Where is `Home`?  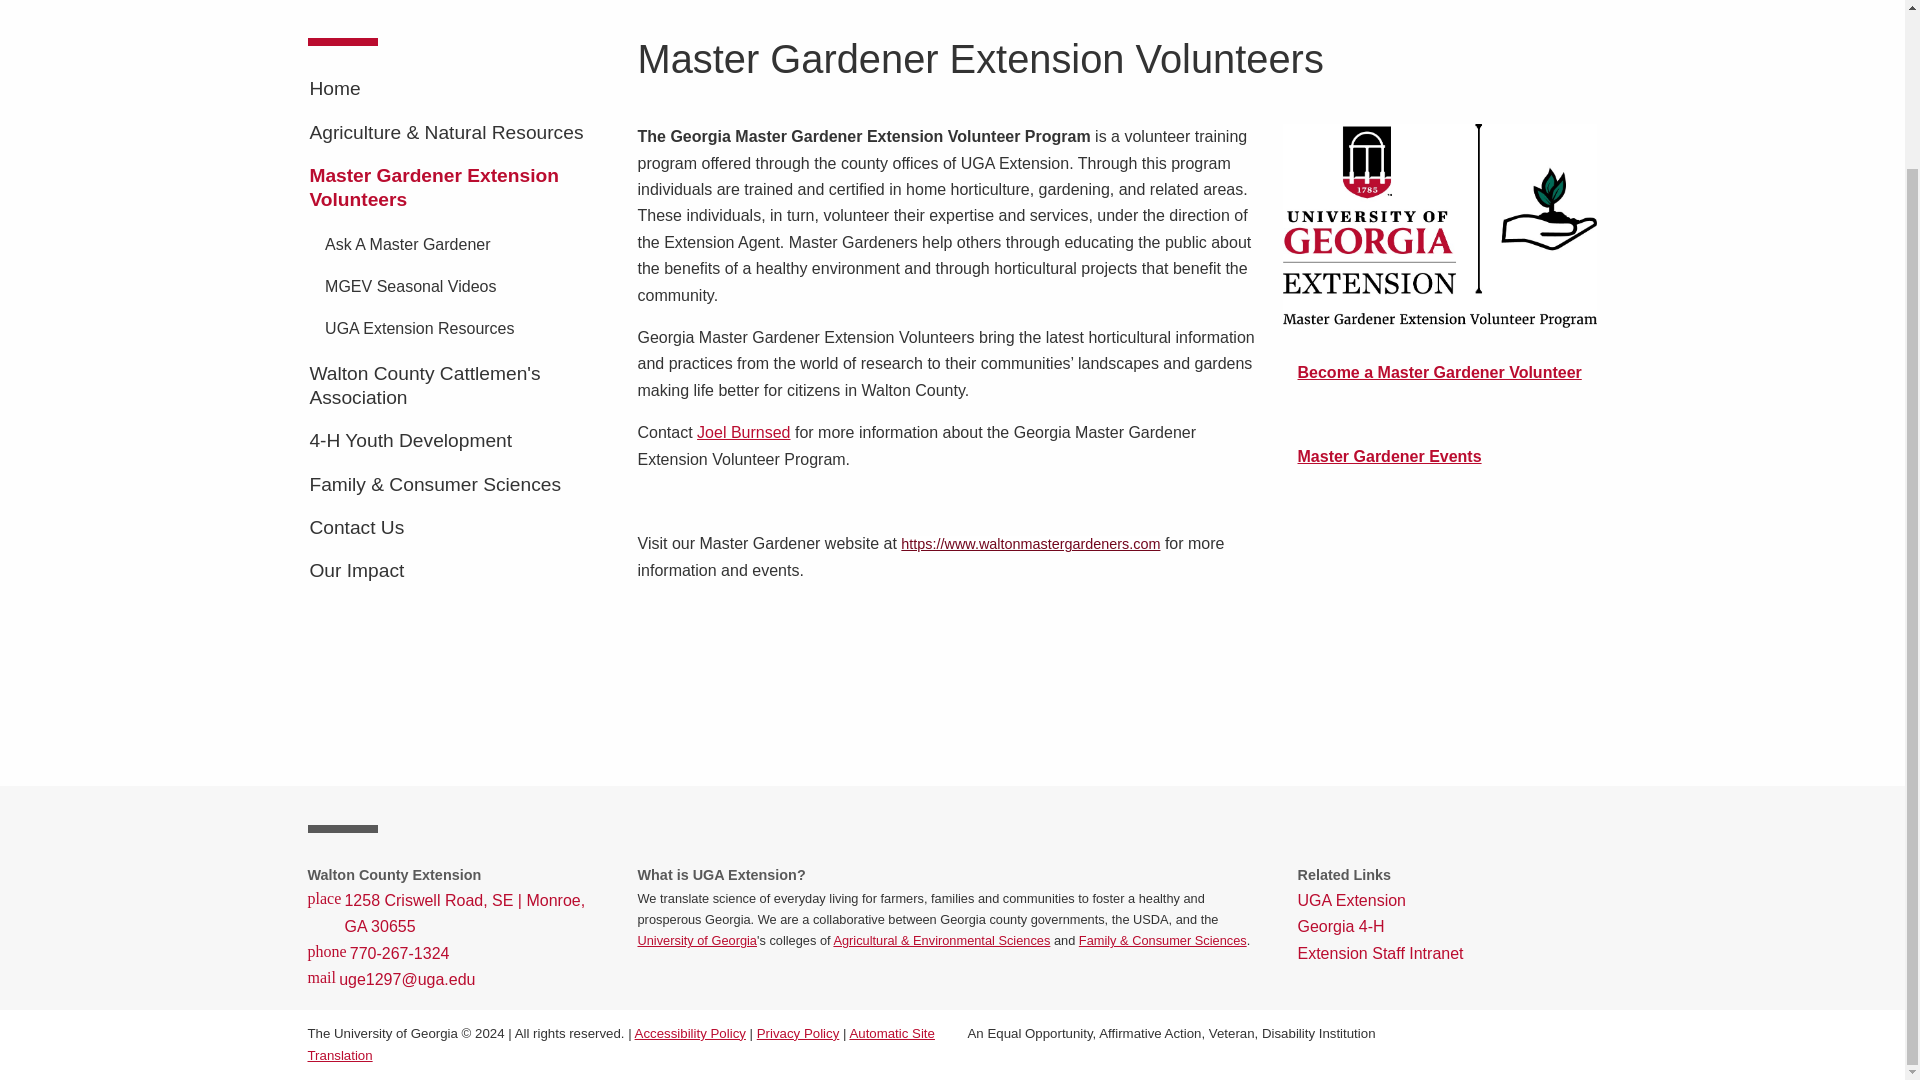 Home is located at coordinates (458, 89).